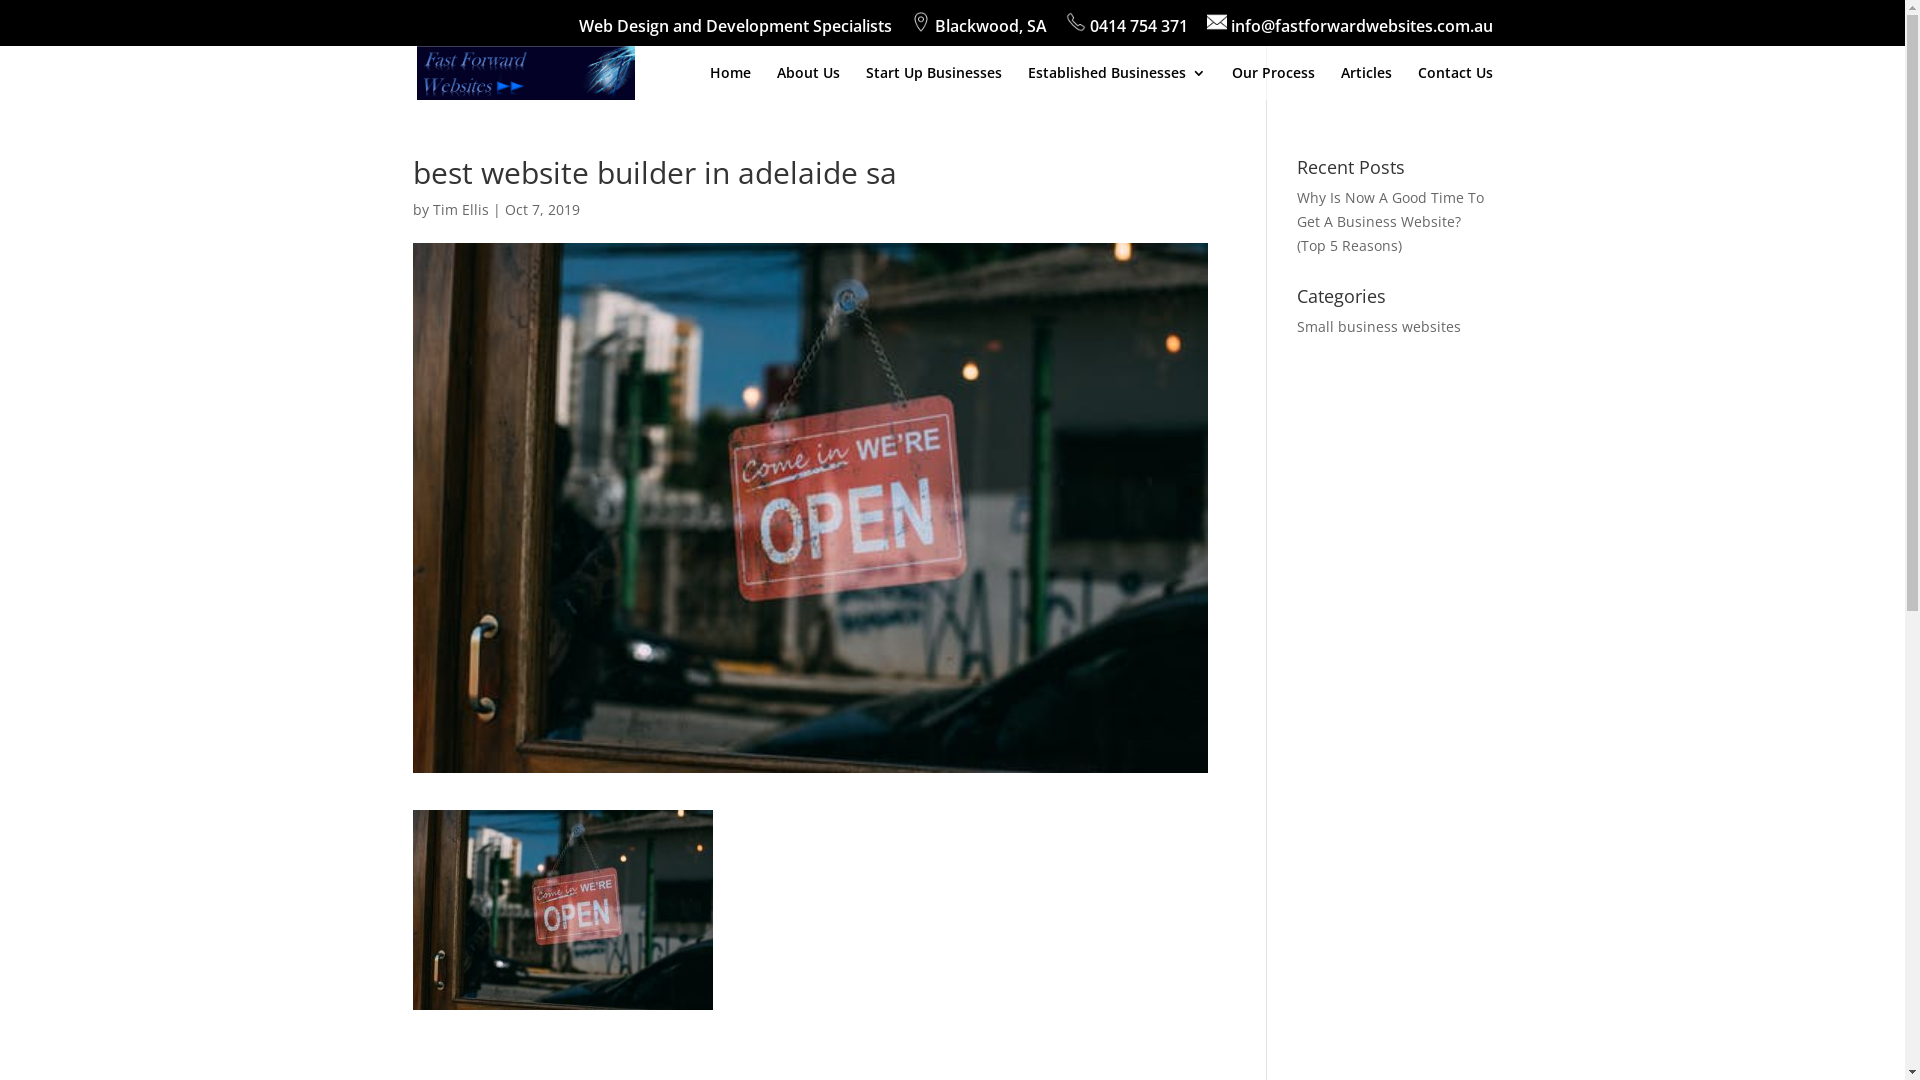 The height and width of the screenshot is (1080, 1920). Describe the element at coordinates (730, 83) in the screenshot. I see `Home` at that location.